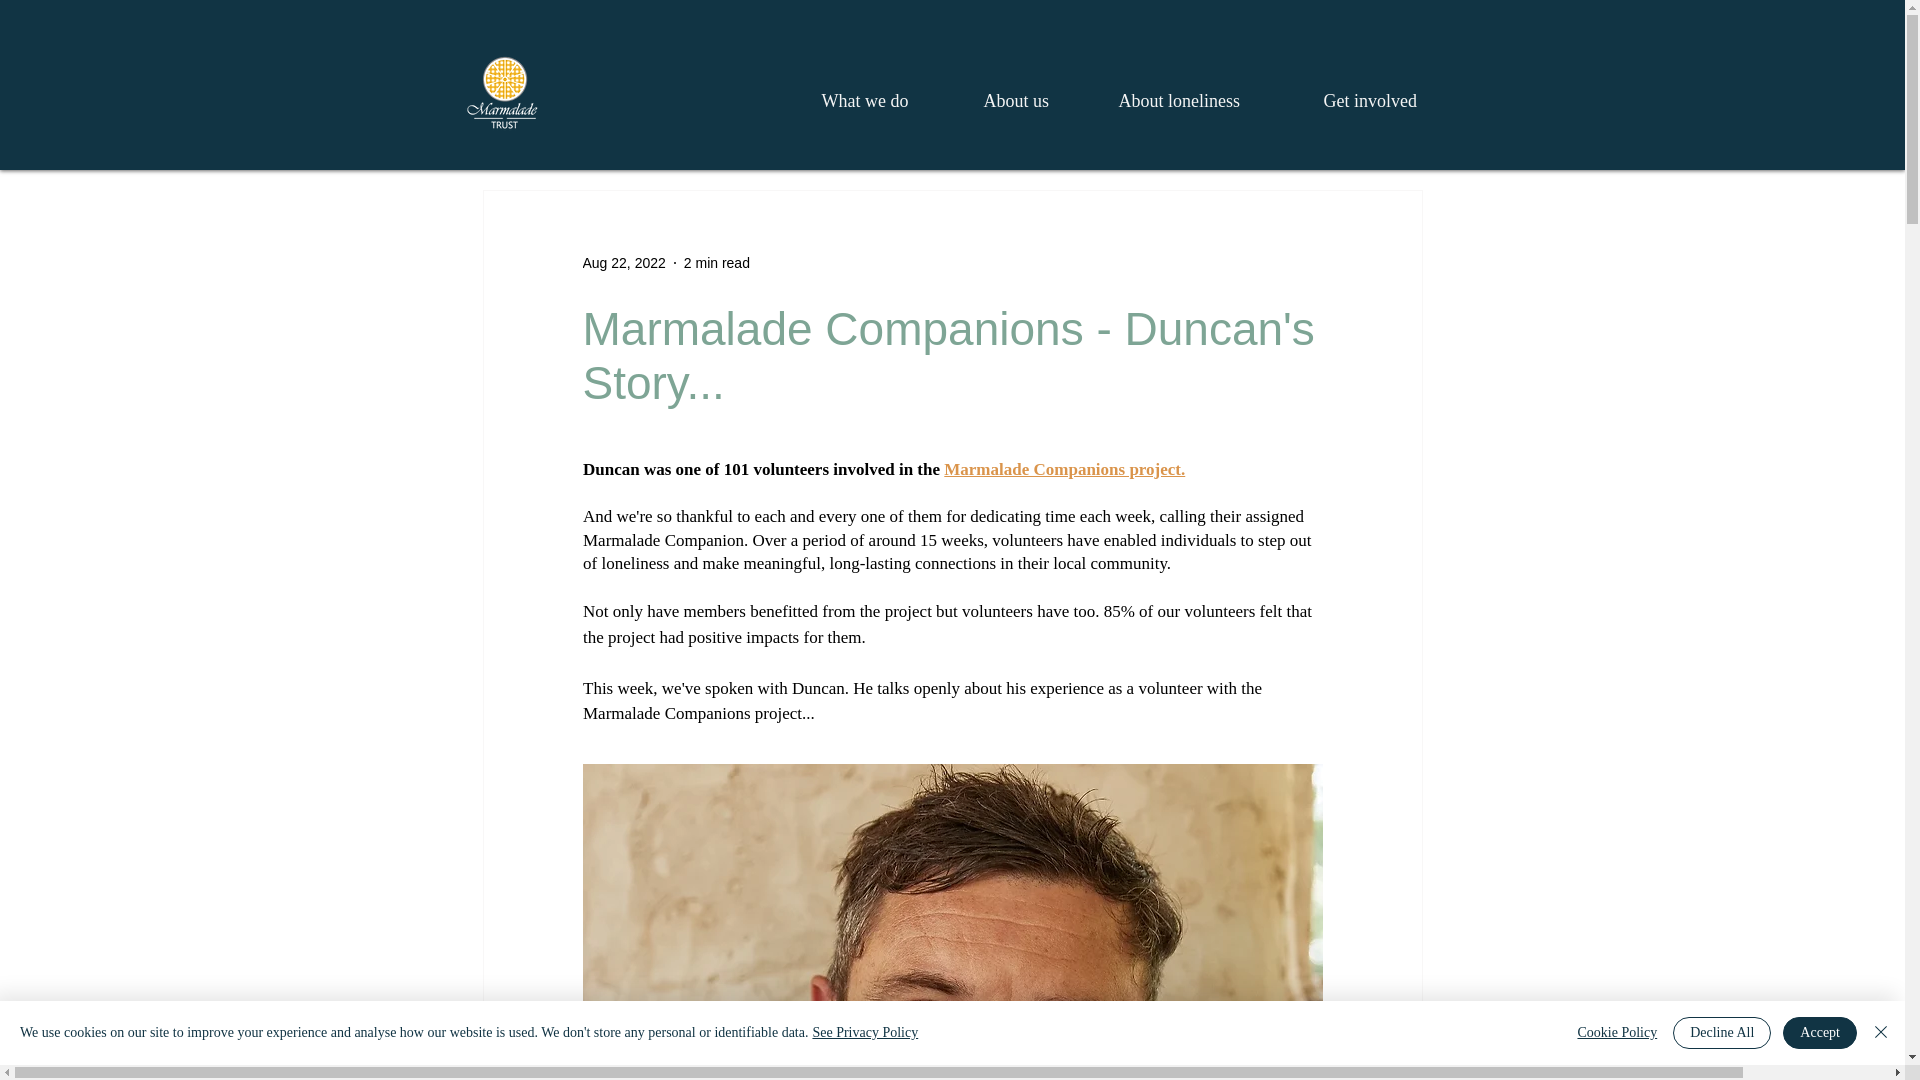  What do you see at coordinates (716, 262) in the screenshot?
I see `2 min read` at bounding box center [716, 262].